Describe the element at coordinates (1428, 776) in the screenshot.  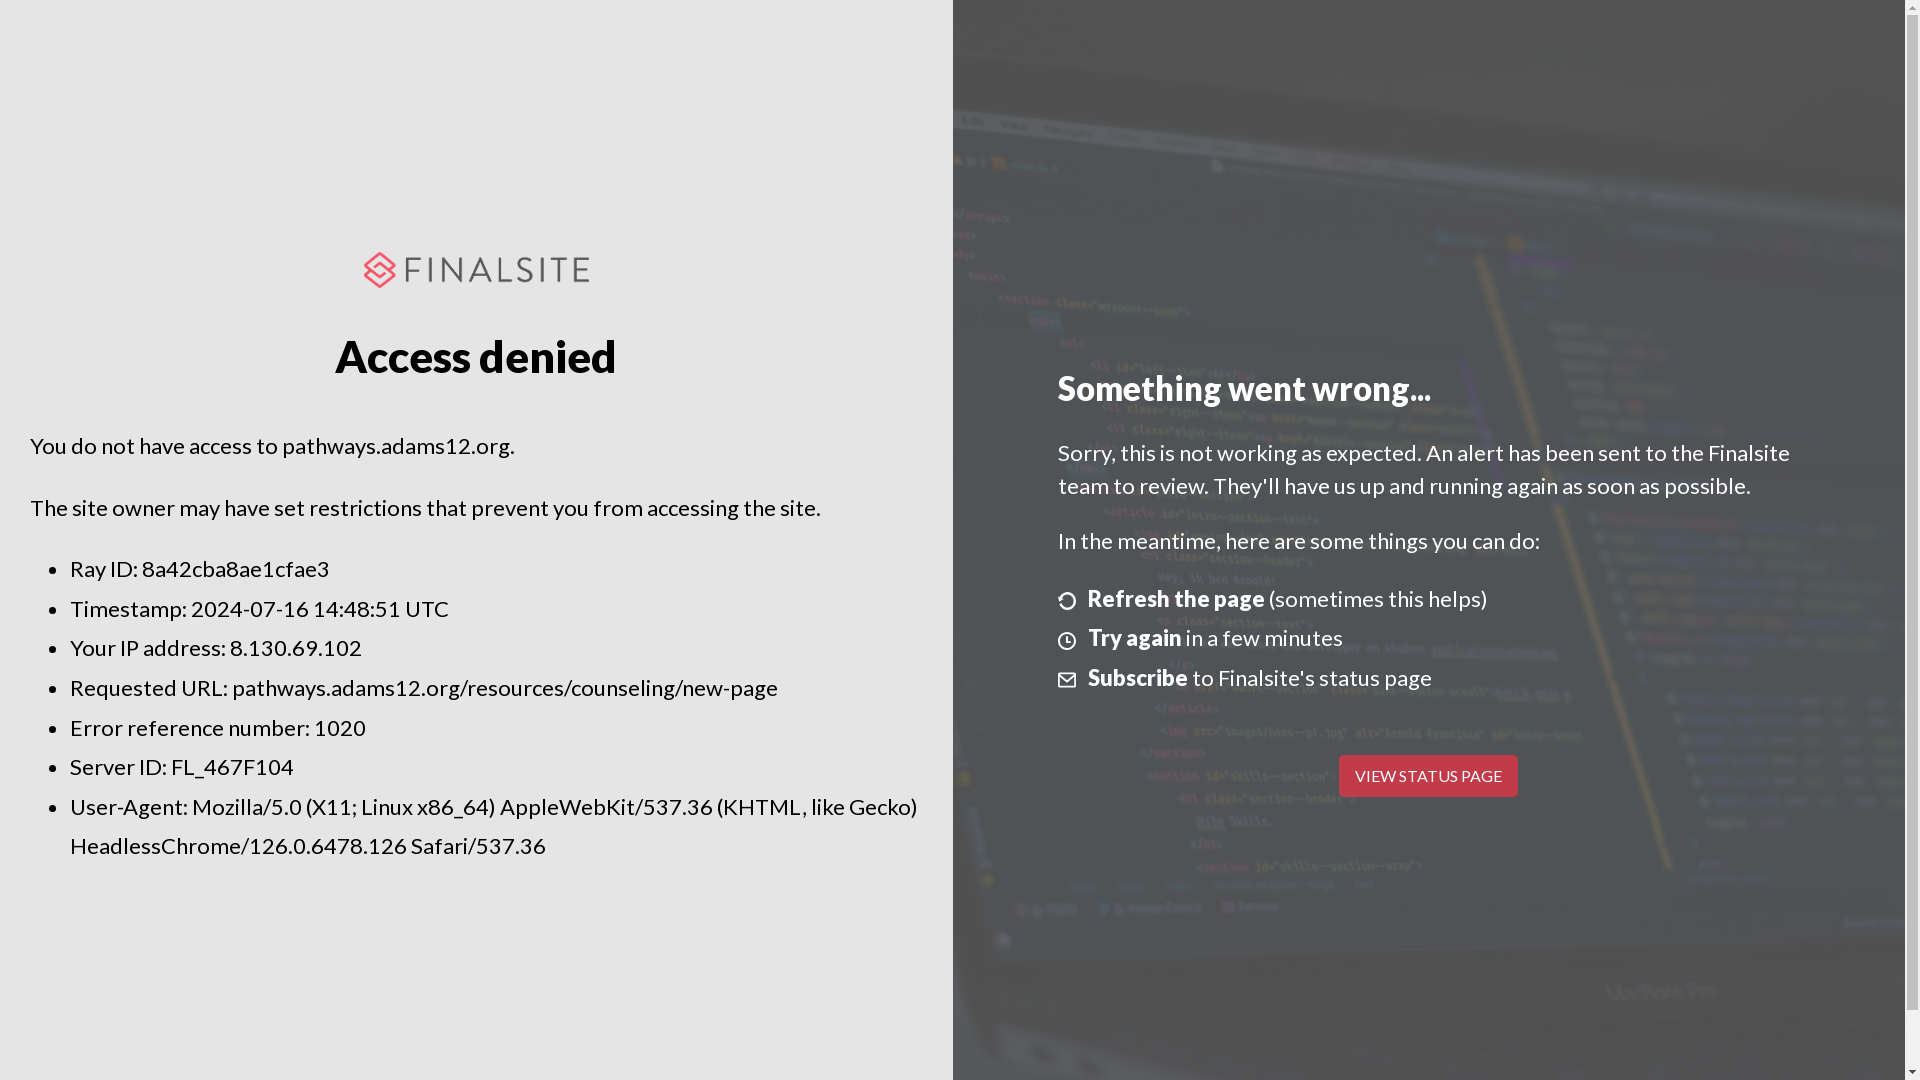
I see `VIEW STATUS PAGE` at that location.